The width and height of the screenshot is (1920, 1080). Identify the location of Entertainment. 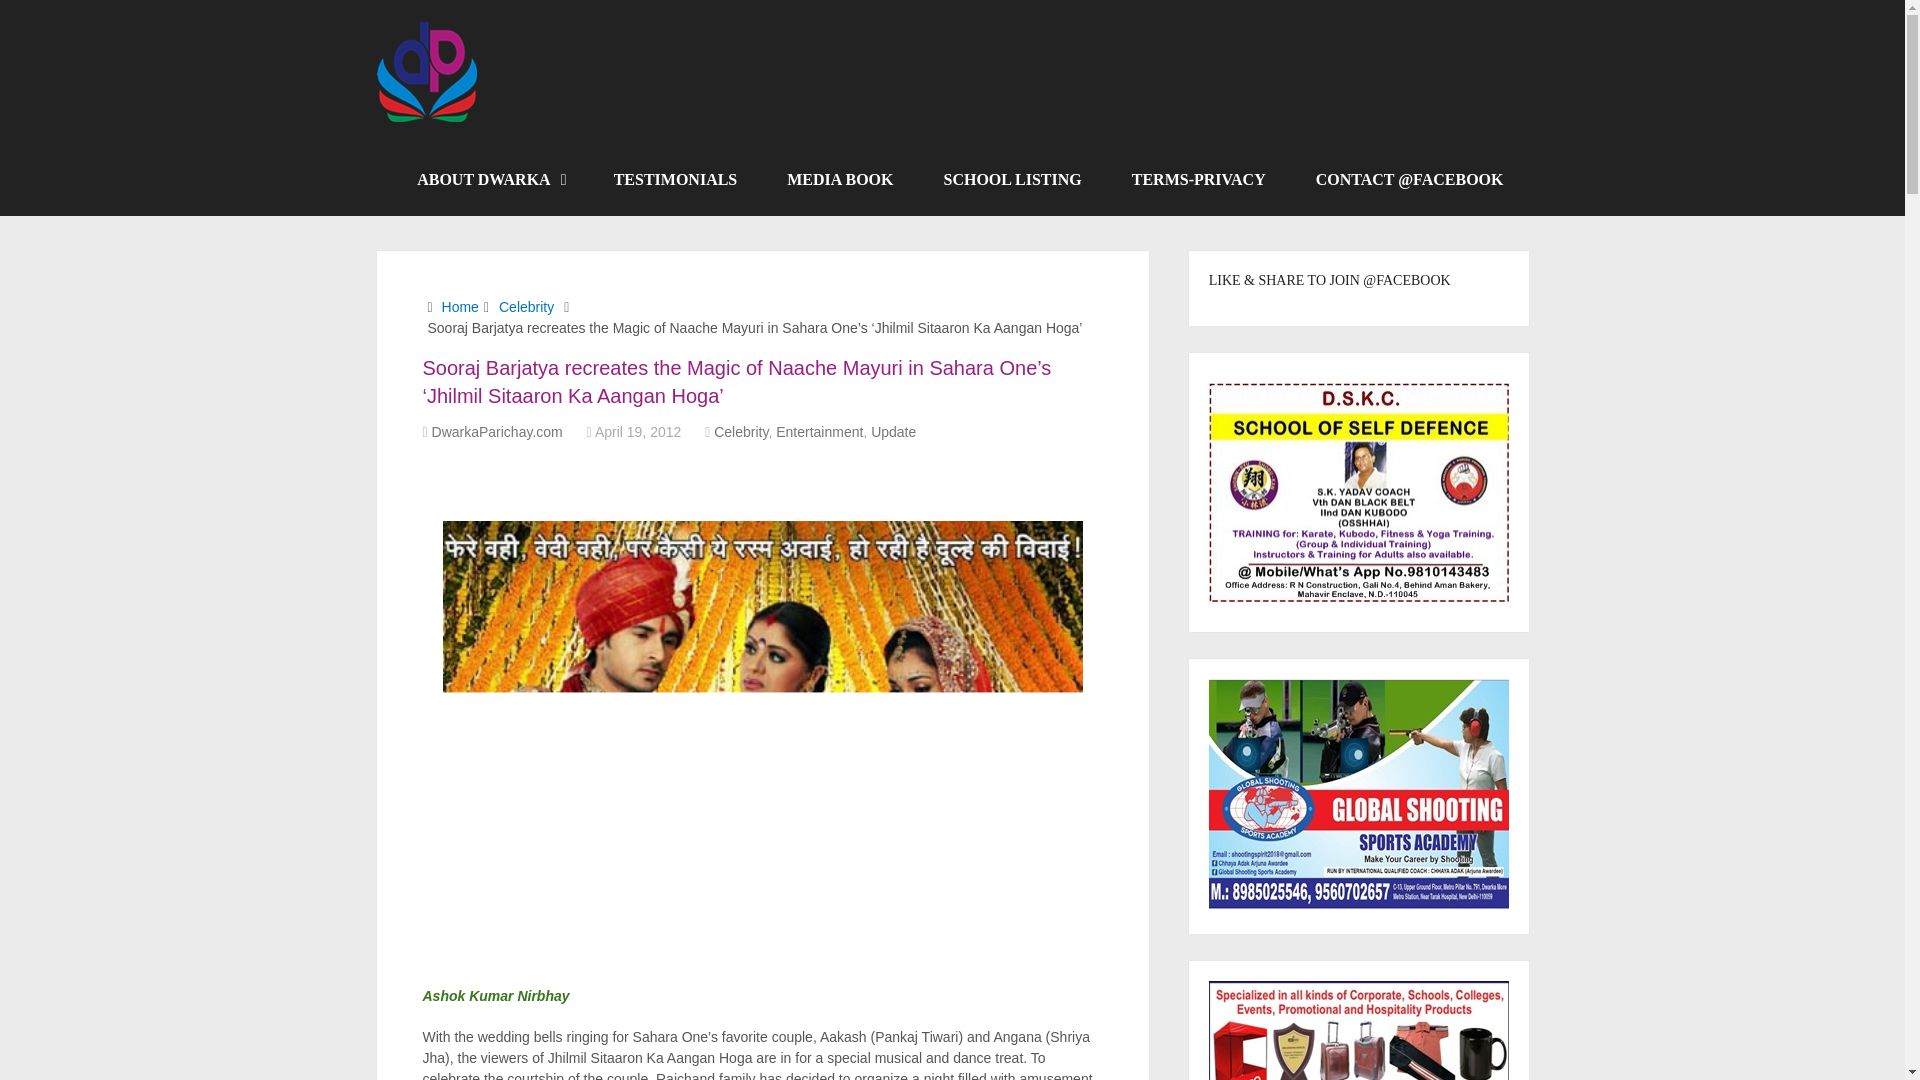
(818, 432).